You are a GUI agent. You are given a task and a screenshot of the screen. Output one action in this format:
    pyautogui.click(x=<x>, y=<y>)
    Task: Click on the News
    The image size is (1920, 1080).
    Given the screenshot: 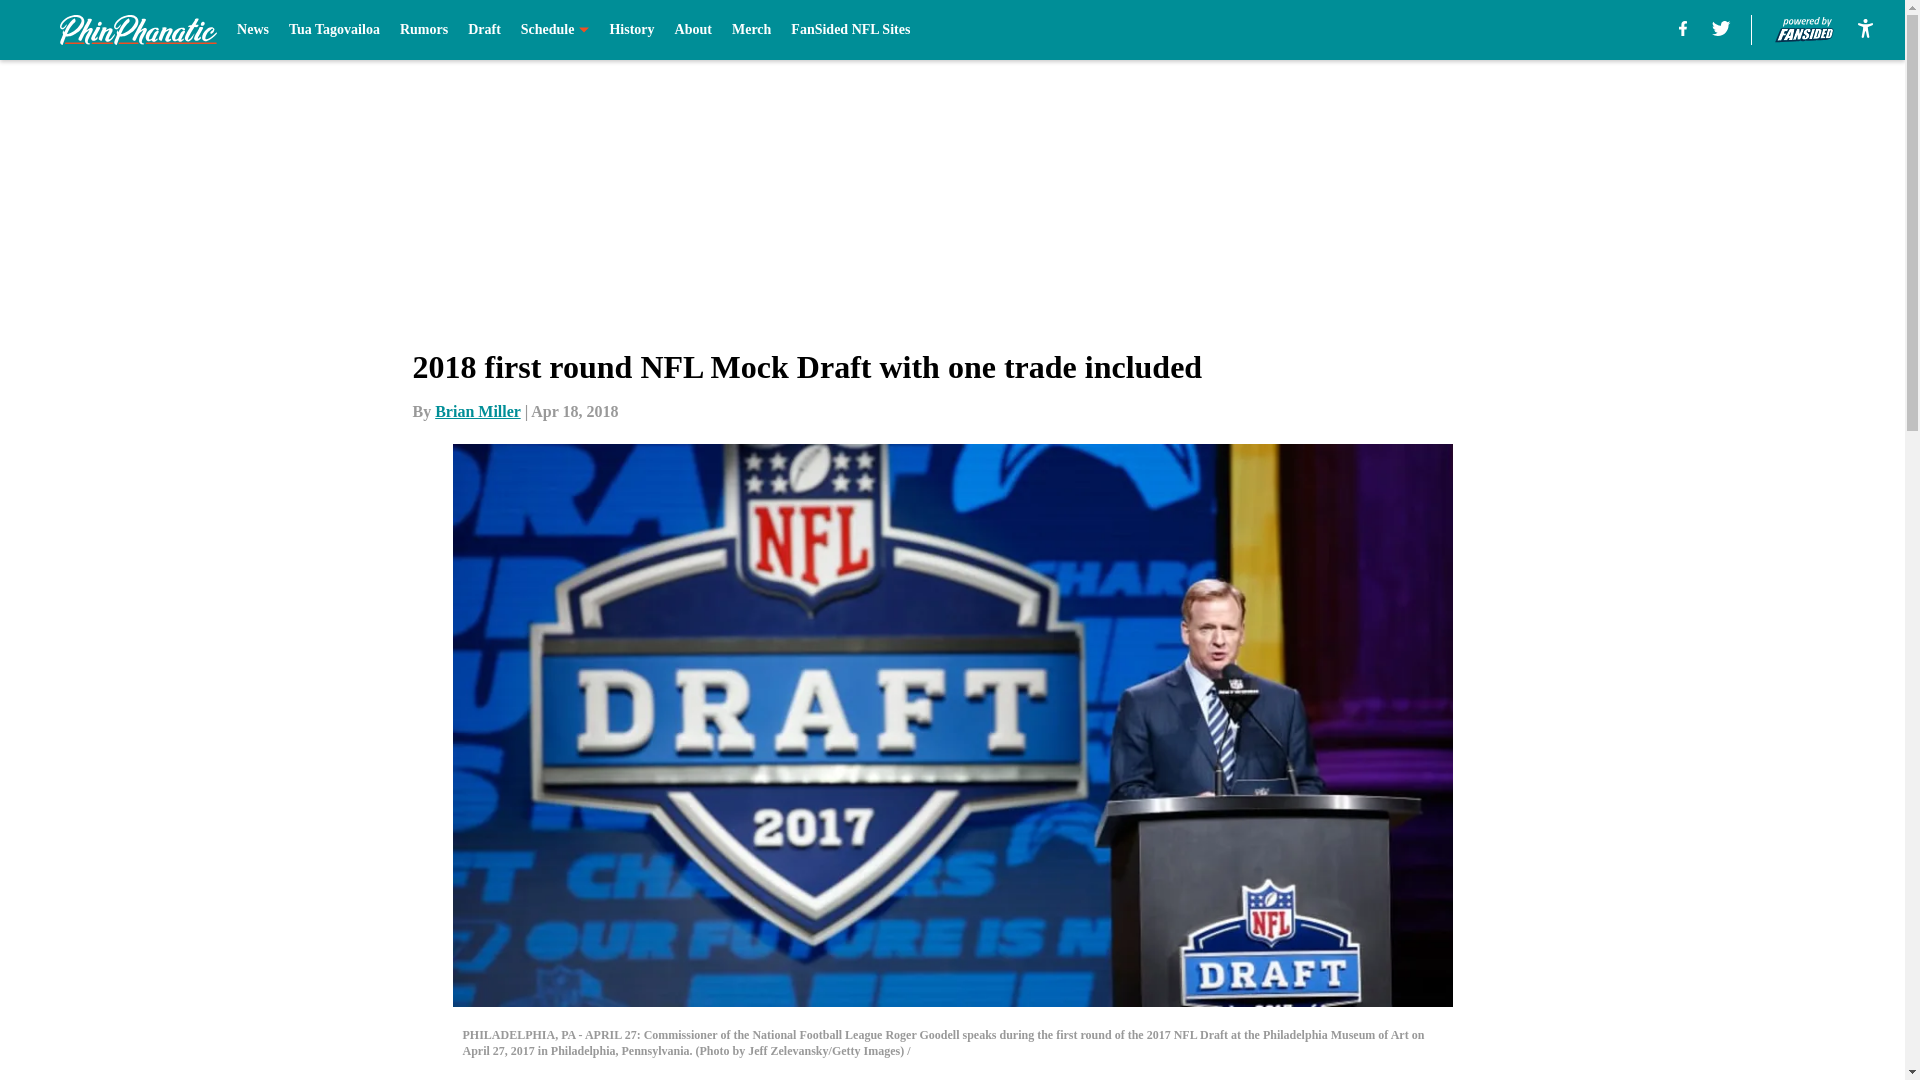 What is the action you would take?
    pyautogui.click(x=252, y=30)
    